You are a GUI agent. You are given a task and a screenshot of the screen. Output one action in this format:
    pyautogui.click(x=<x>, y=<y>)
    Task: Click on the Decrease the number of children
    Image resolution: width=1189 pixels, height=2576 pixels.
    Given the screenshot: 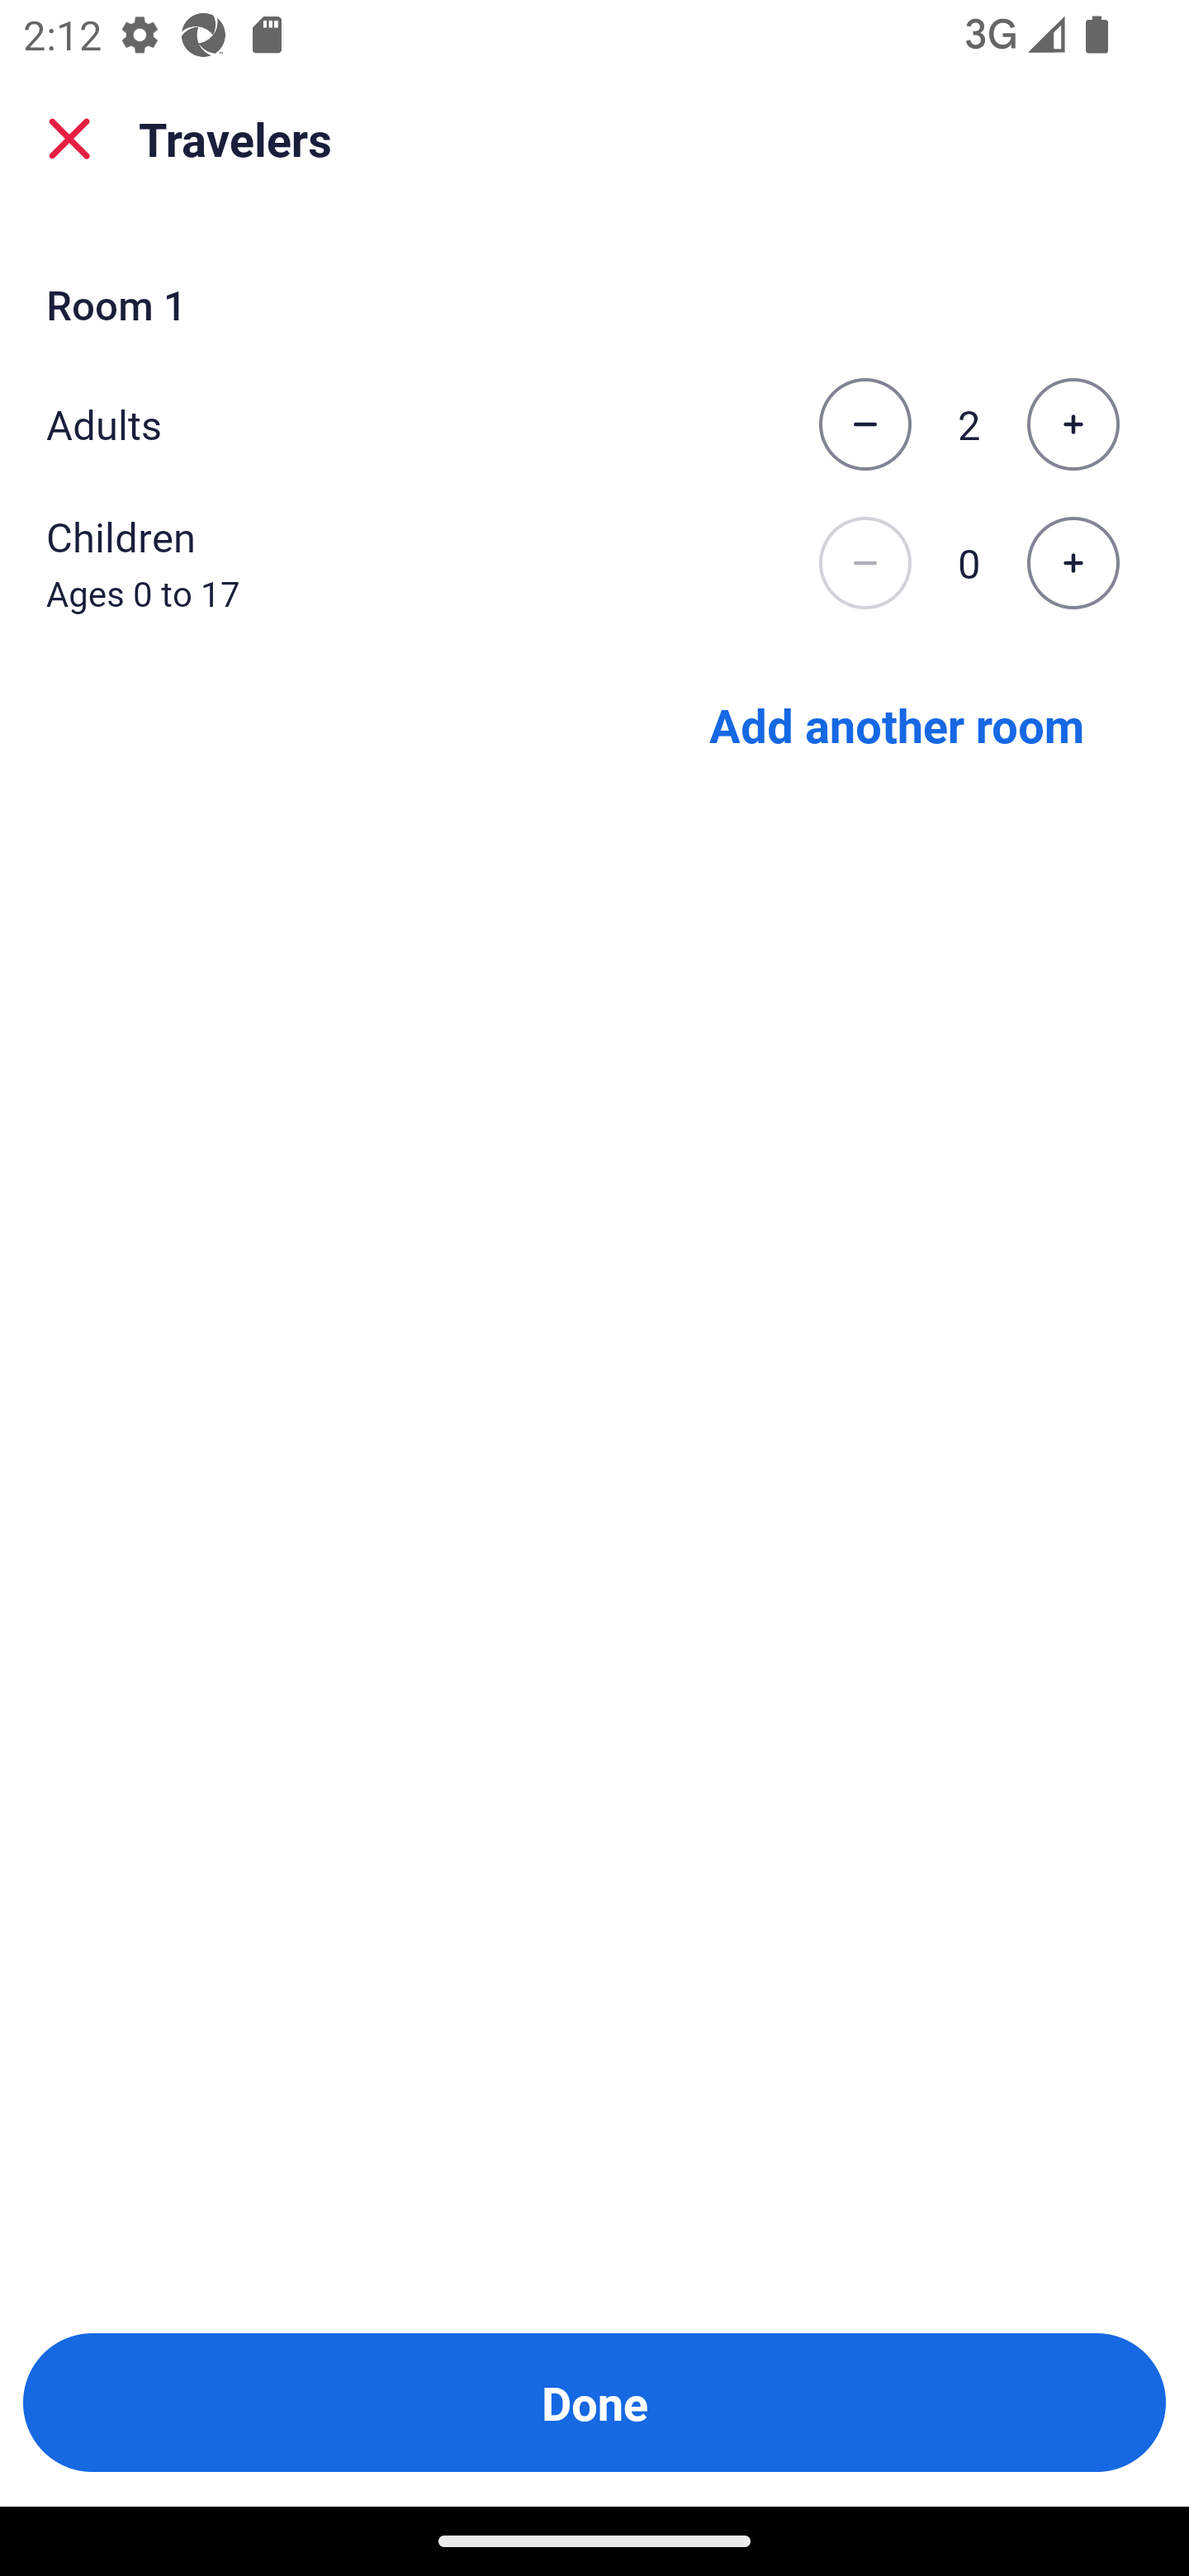 What is the action you would take?
    pyautogui.click(x=865, y=564)
    